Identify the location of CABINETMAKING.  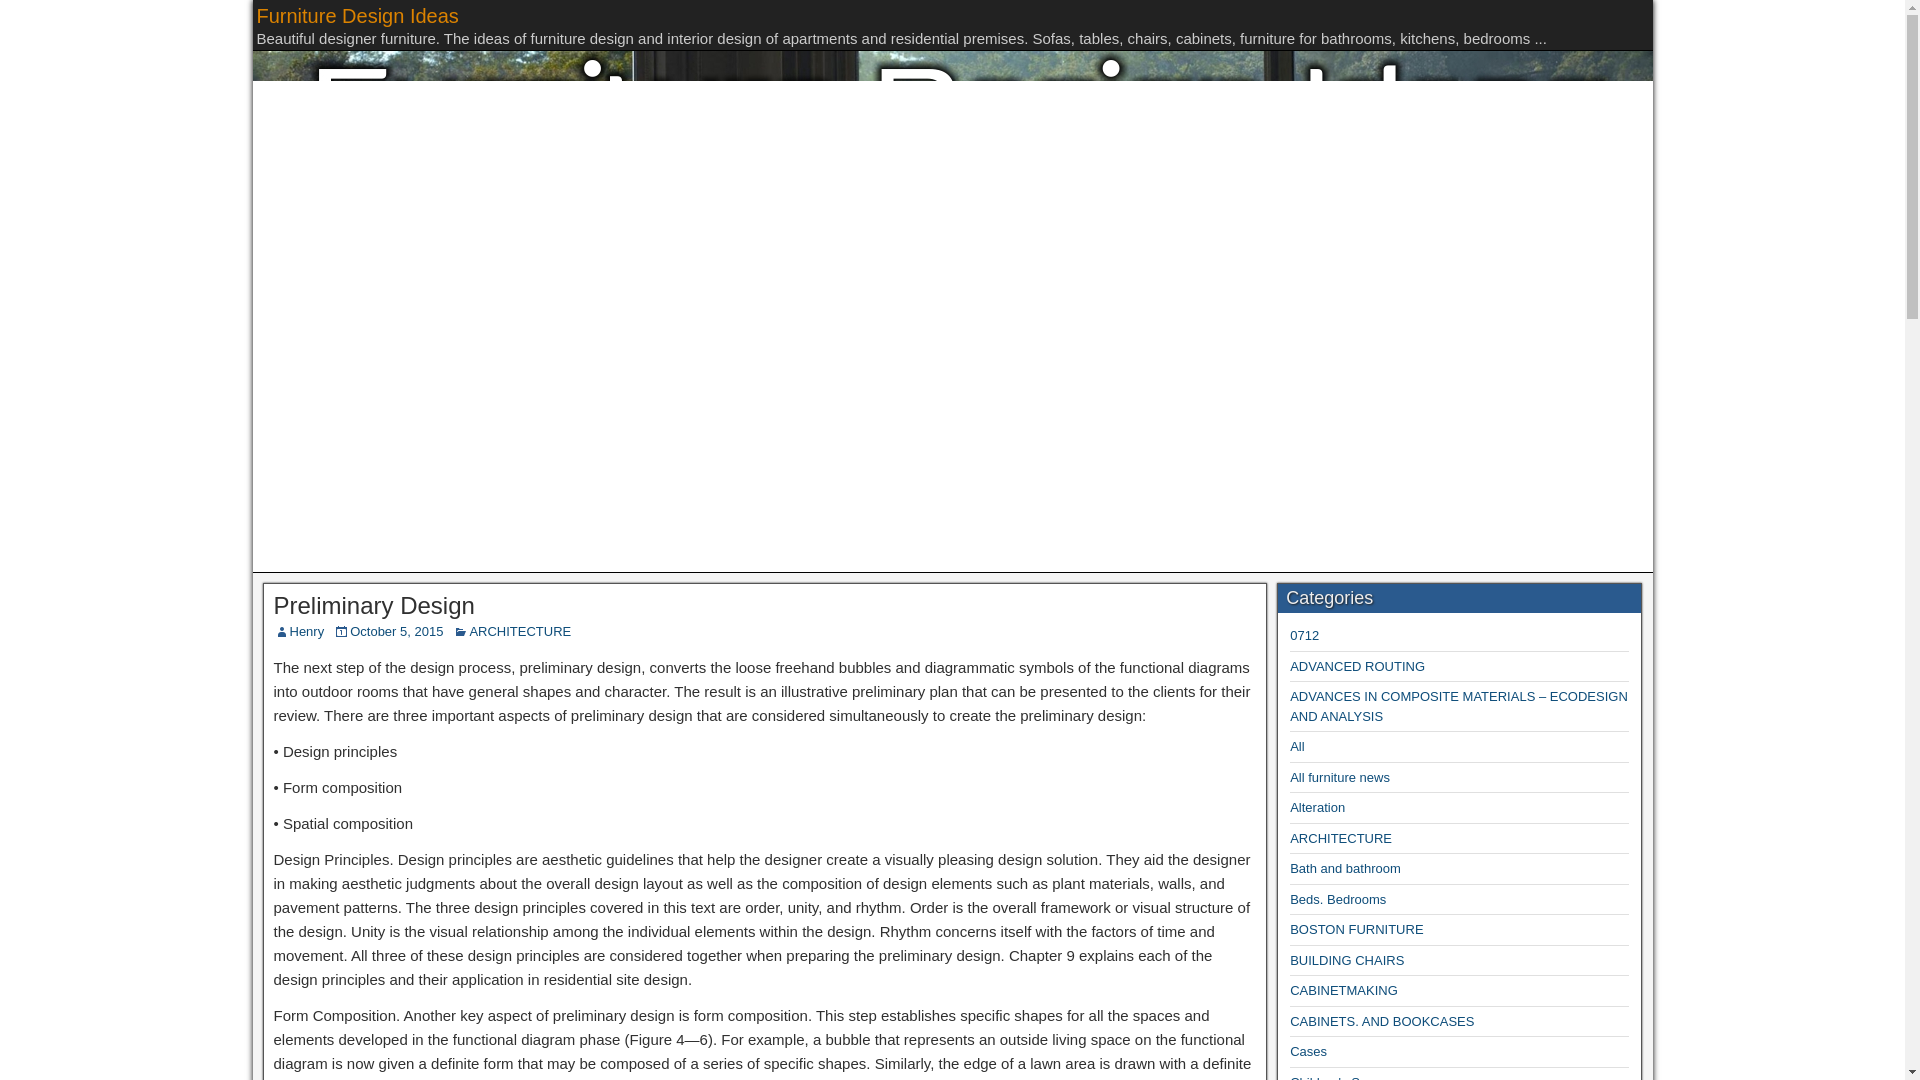
(1344, 990).